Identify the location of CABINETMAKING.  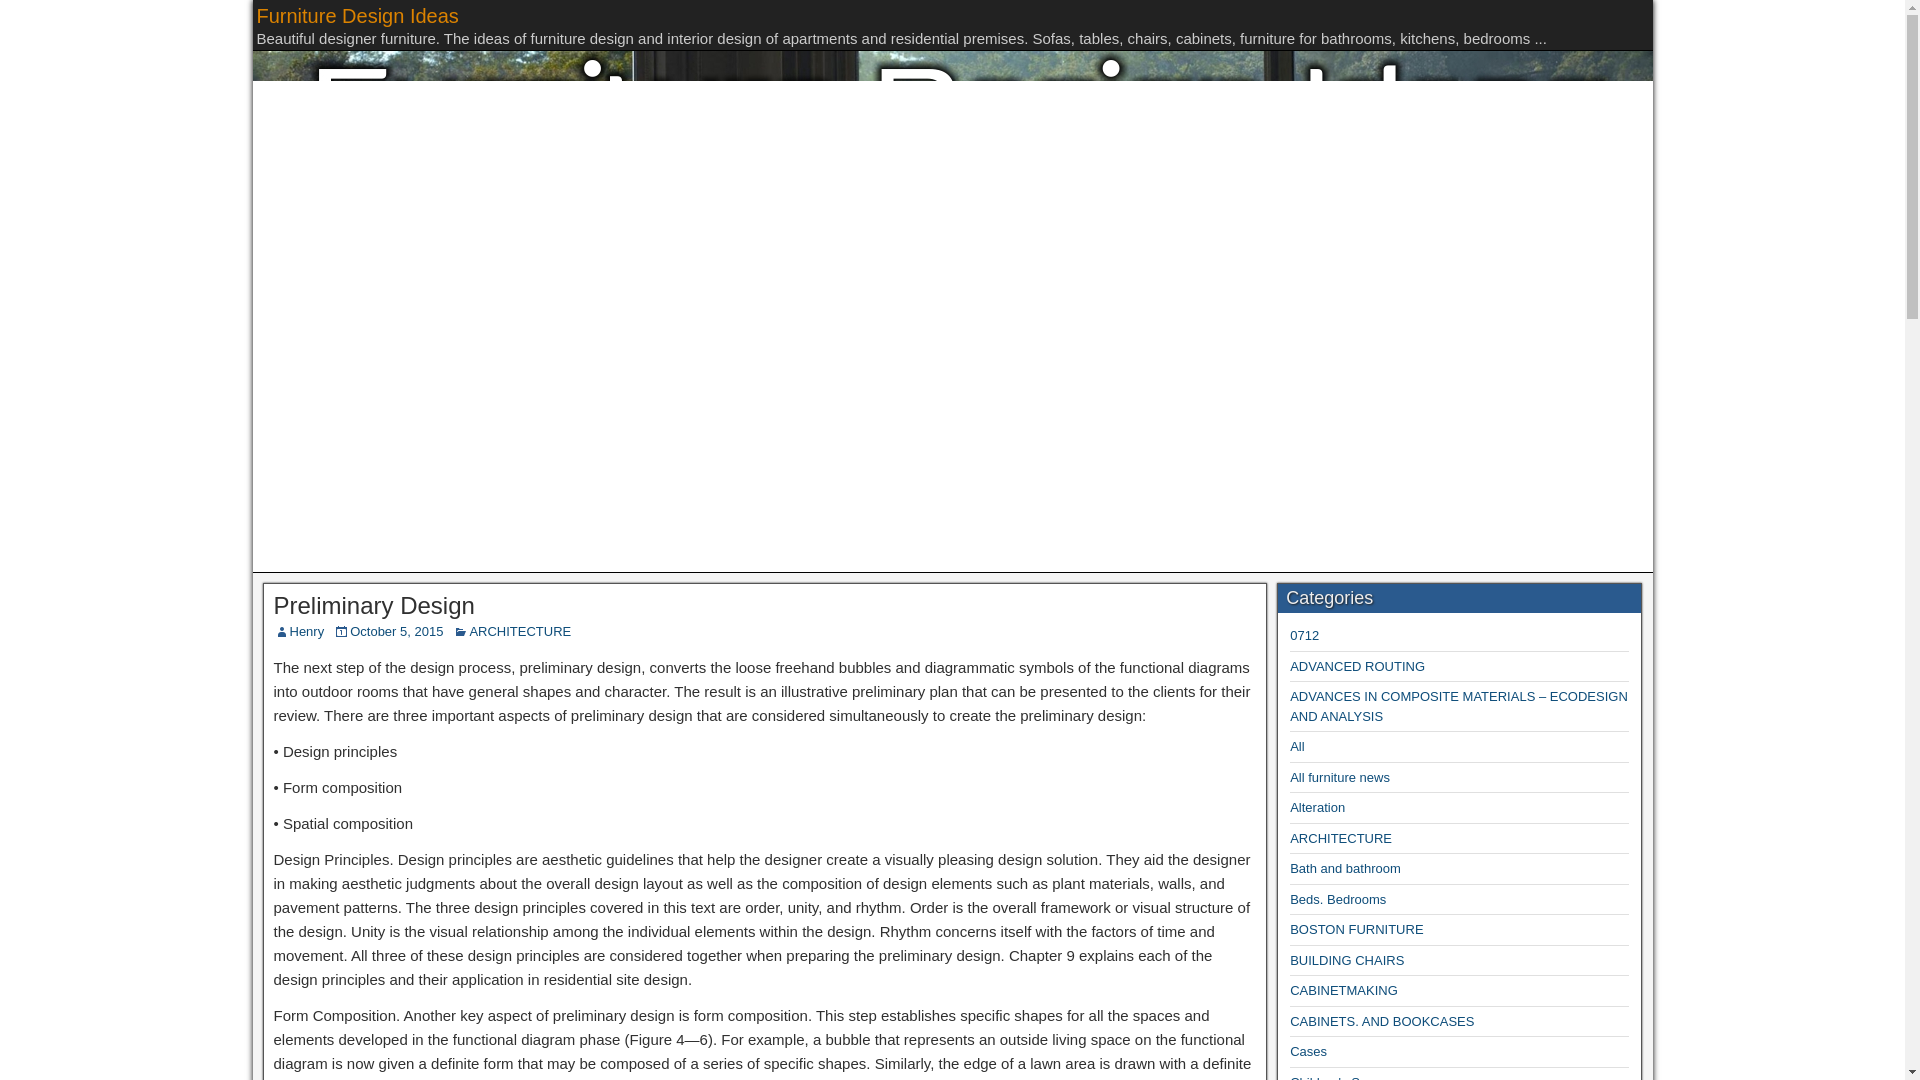
(1344, 990).